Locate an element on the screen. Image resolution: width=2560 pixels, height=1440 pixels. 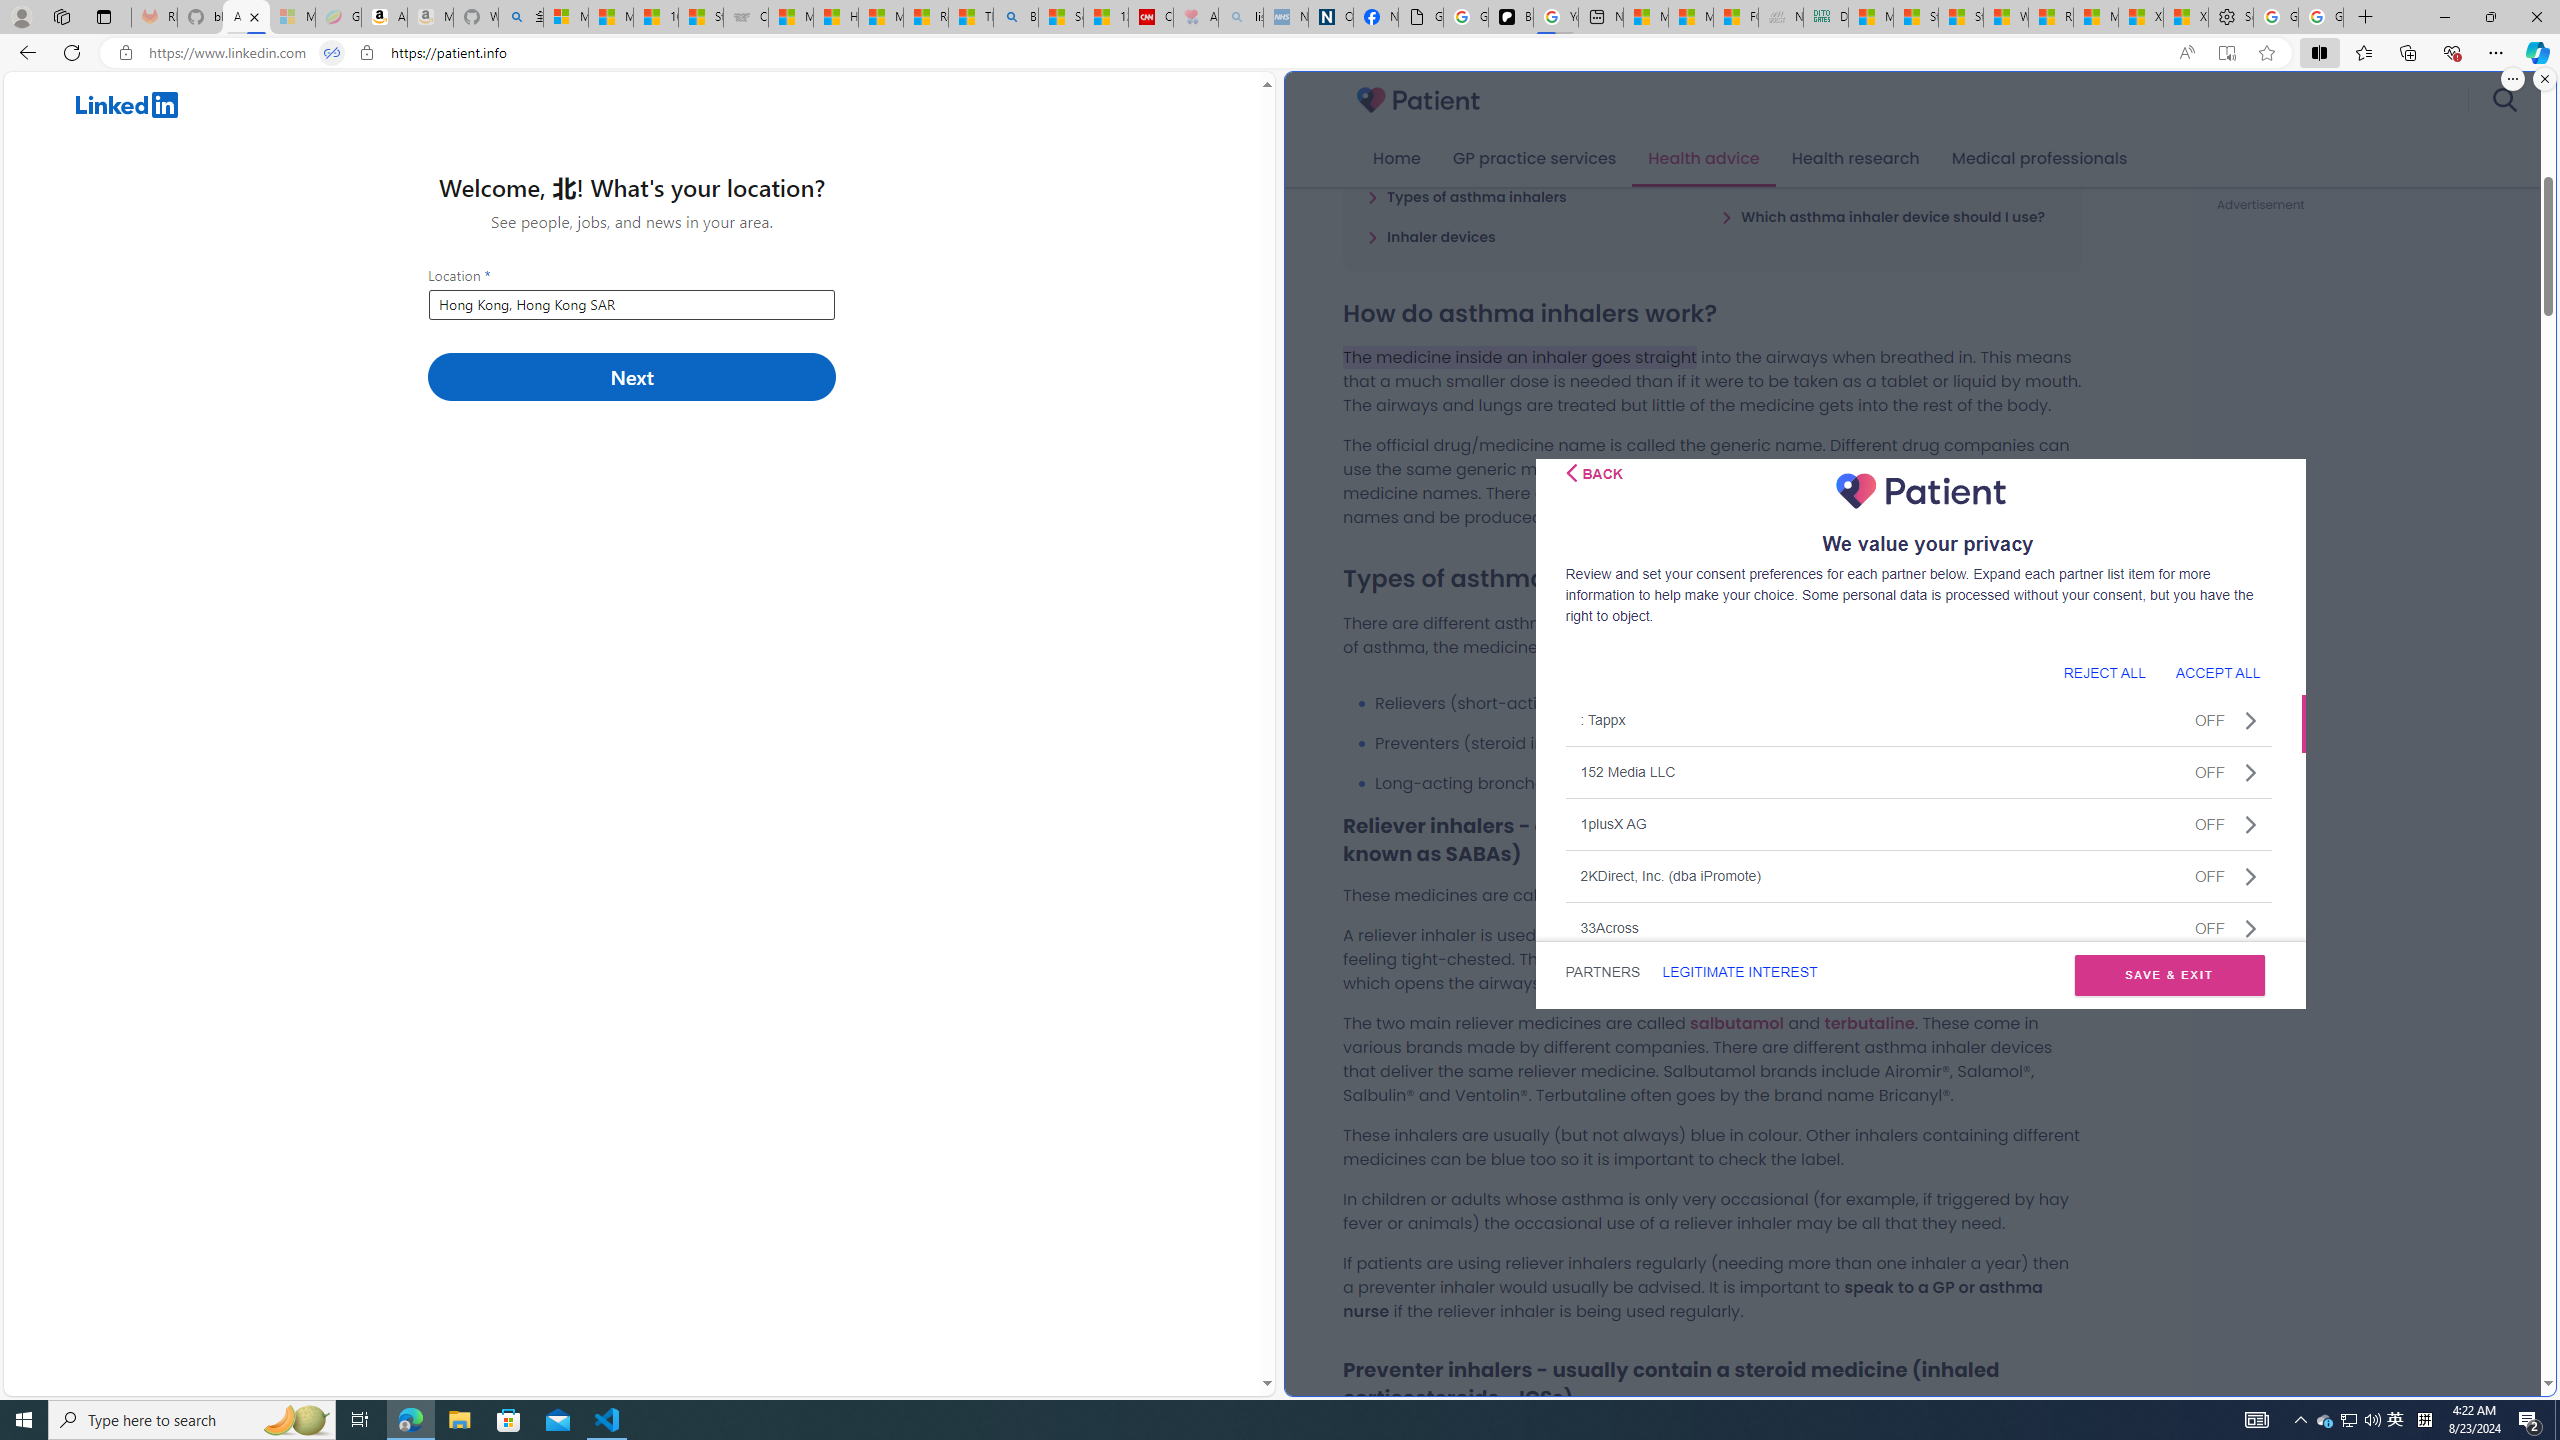
Close tab is located at coordinates (254, 16).